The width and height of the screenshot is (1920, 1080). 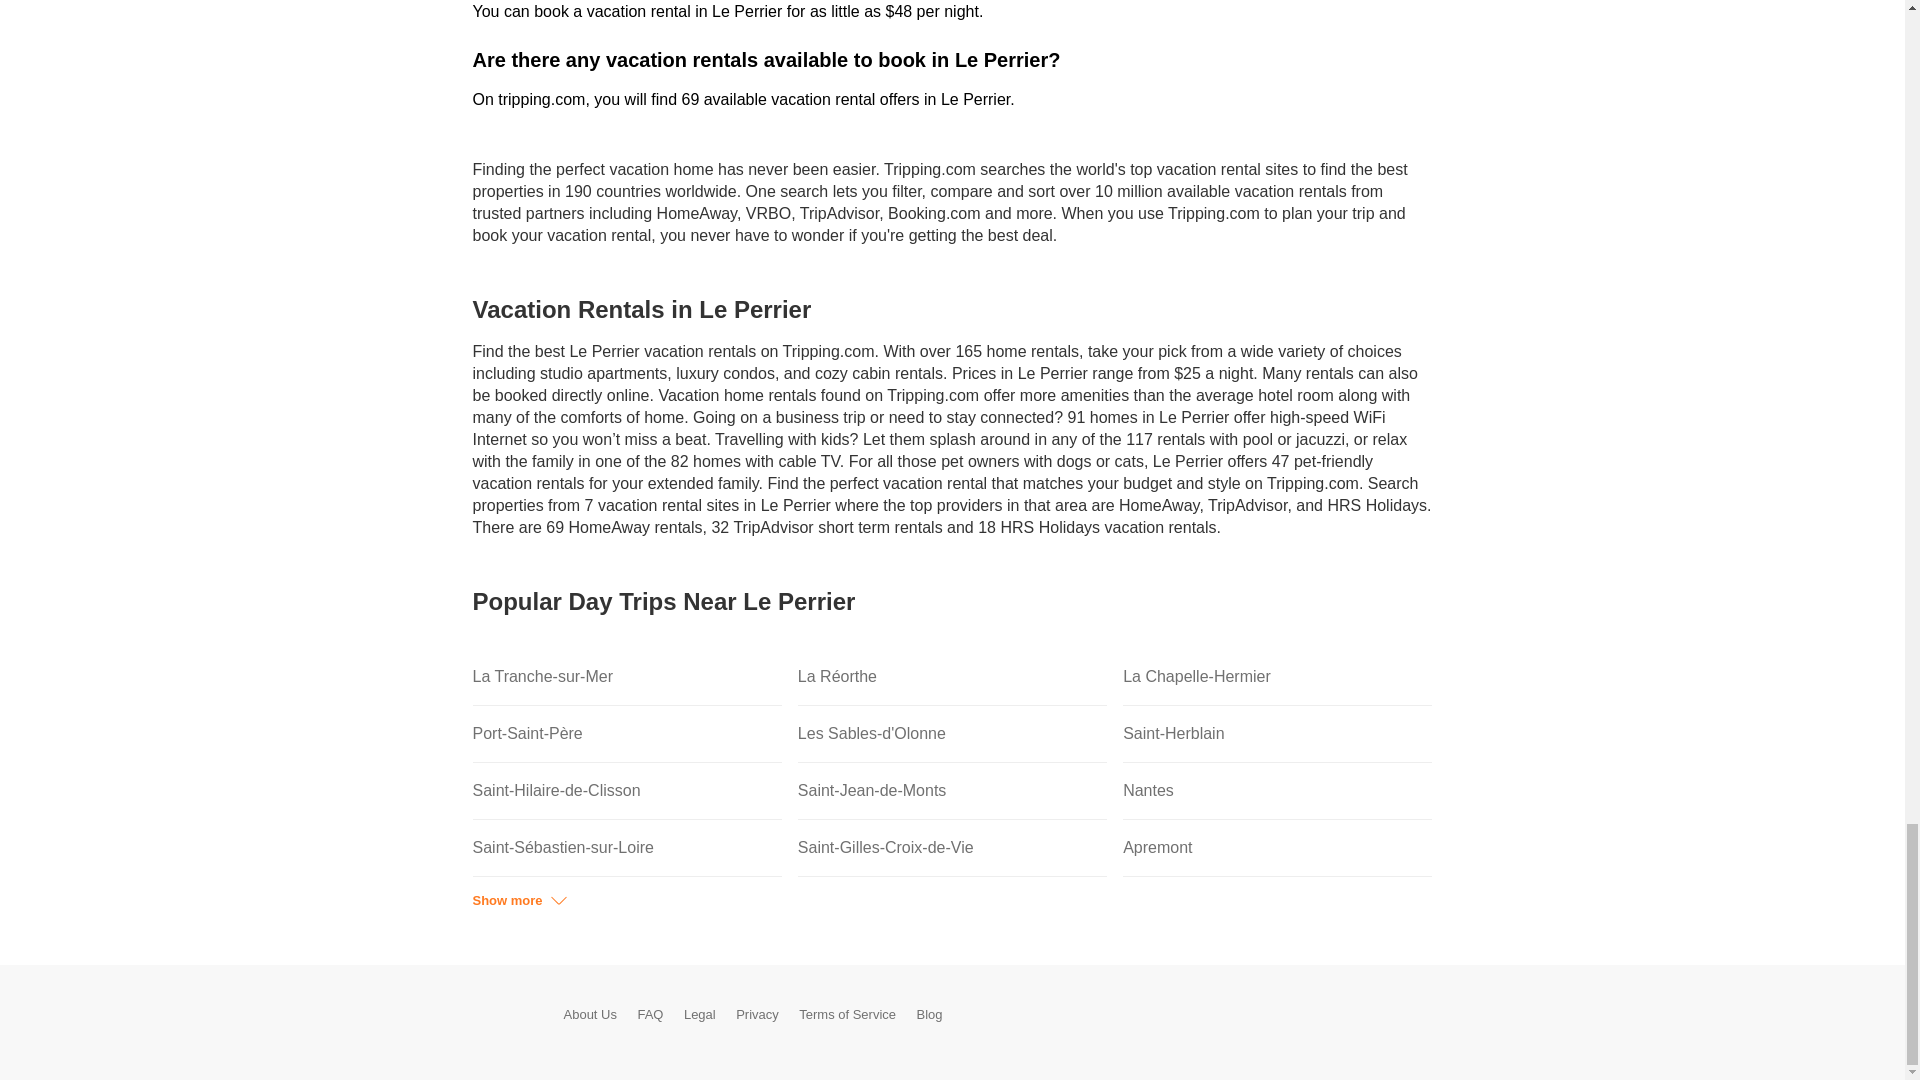 What do you see at coordinates (952, 790) in the screenshot?
I see `Saint-Jean-de-Monts` at bounding box center [952, 790].